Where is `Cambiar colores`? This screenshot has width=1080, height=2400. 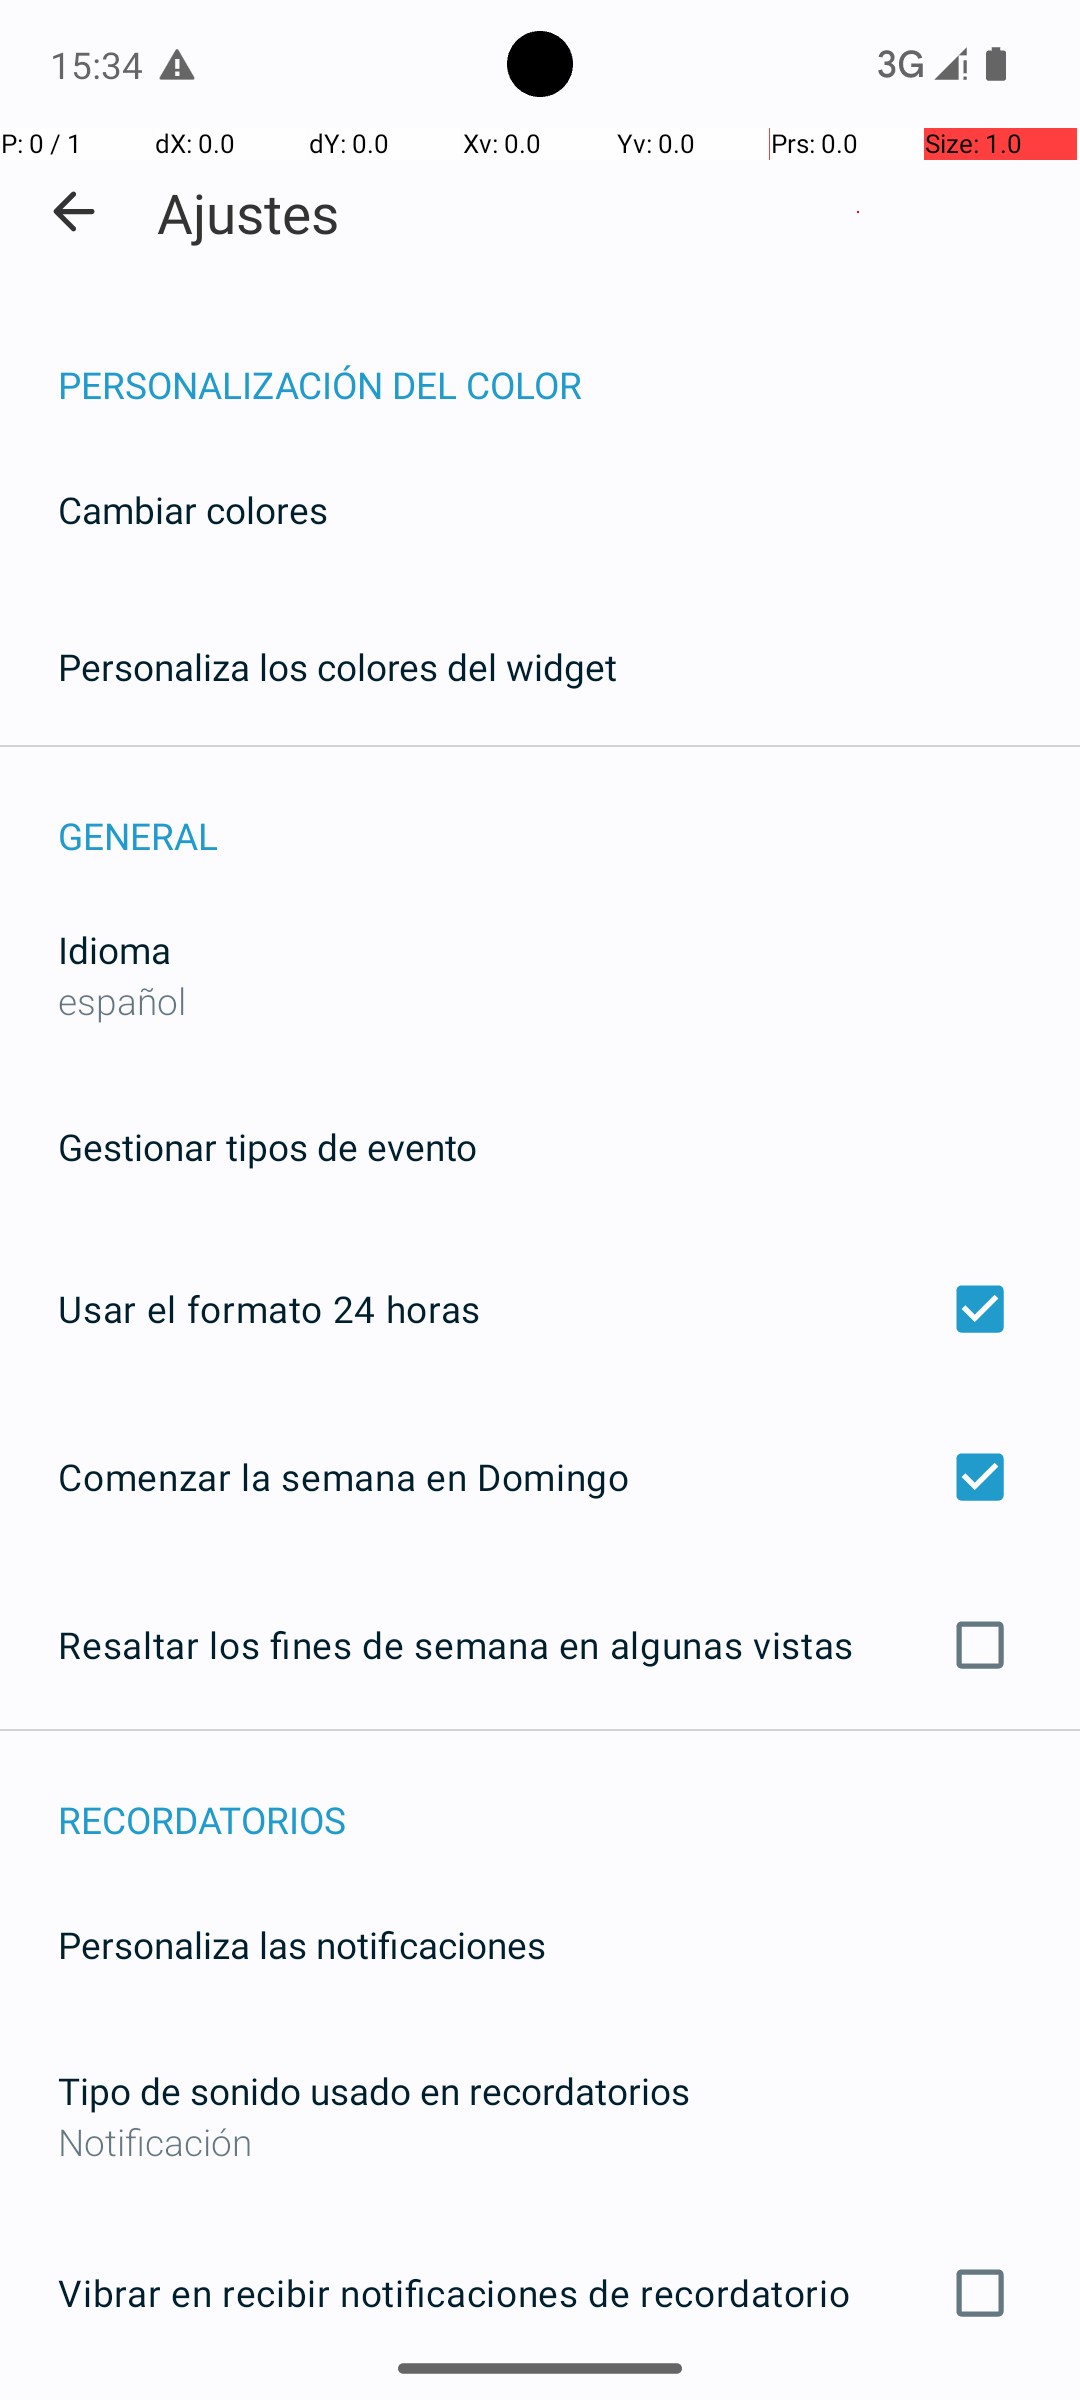
Cambiar colores is located at coordinates (193, 510).